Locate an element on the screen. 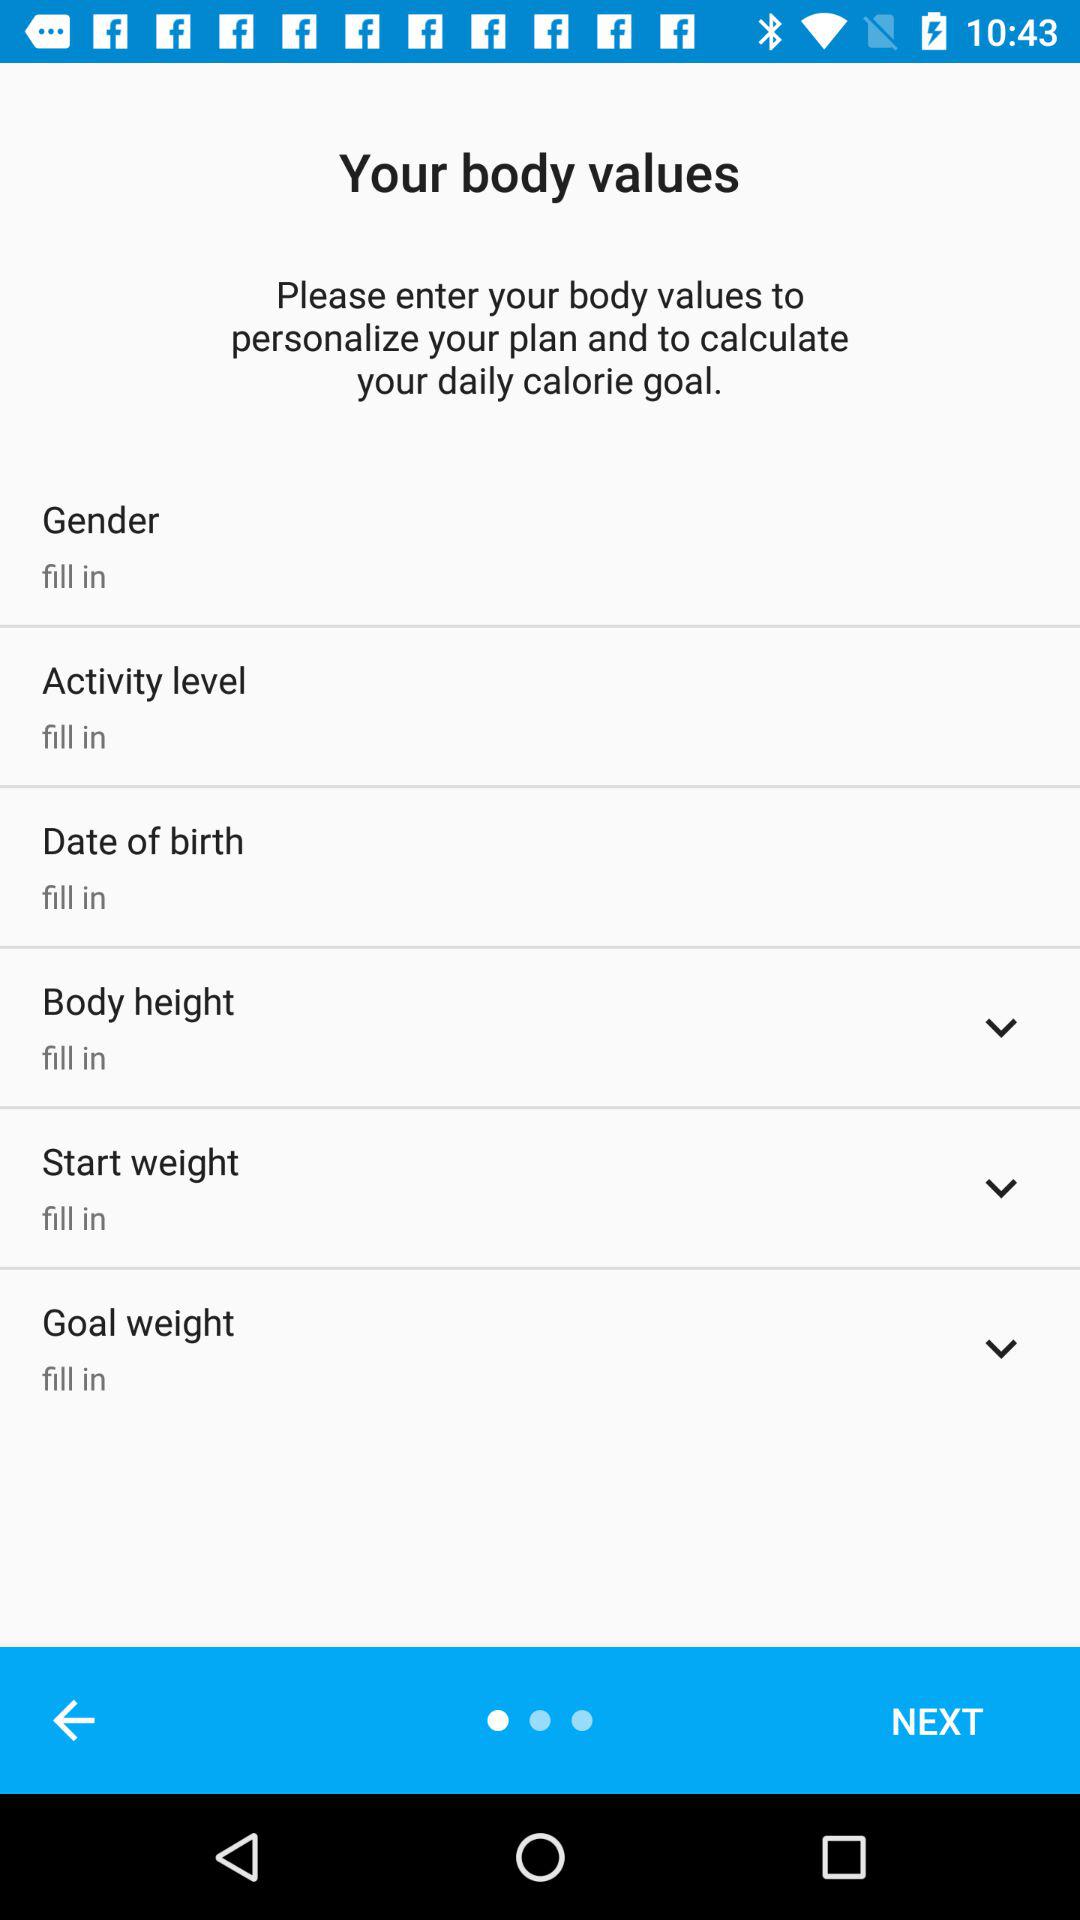 The height and width of the screenshot is (1920, 1080). click the icon below fill in item is located at coordinates (73, 1720).